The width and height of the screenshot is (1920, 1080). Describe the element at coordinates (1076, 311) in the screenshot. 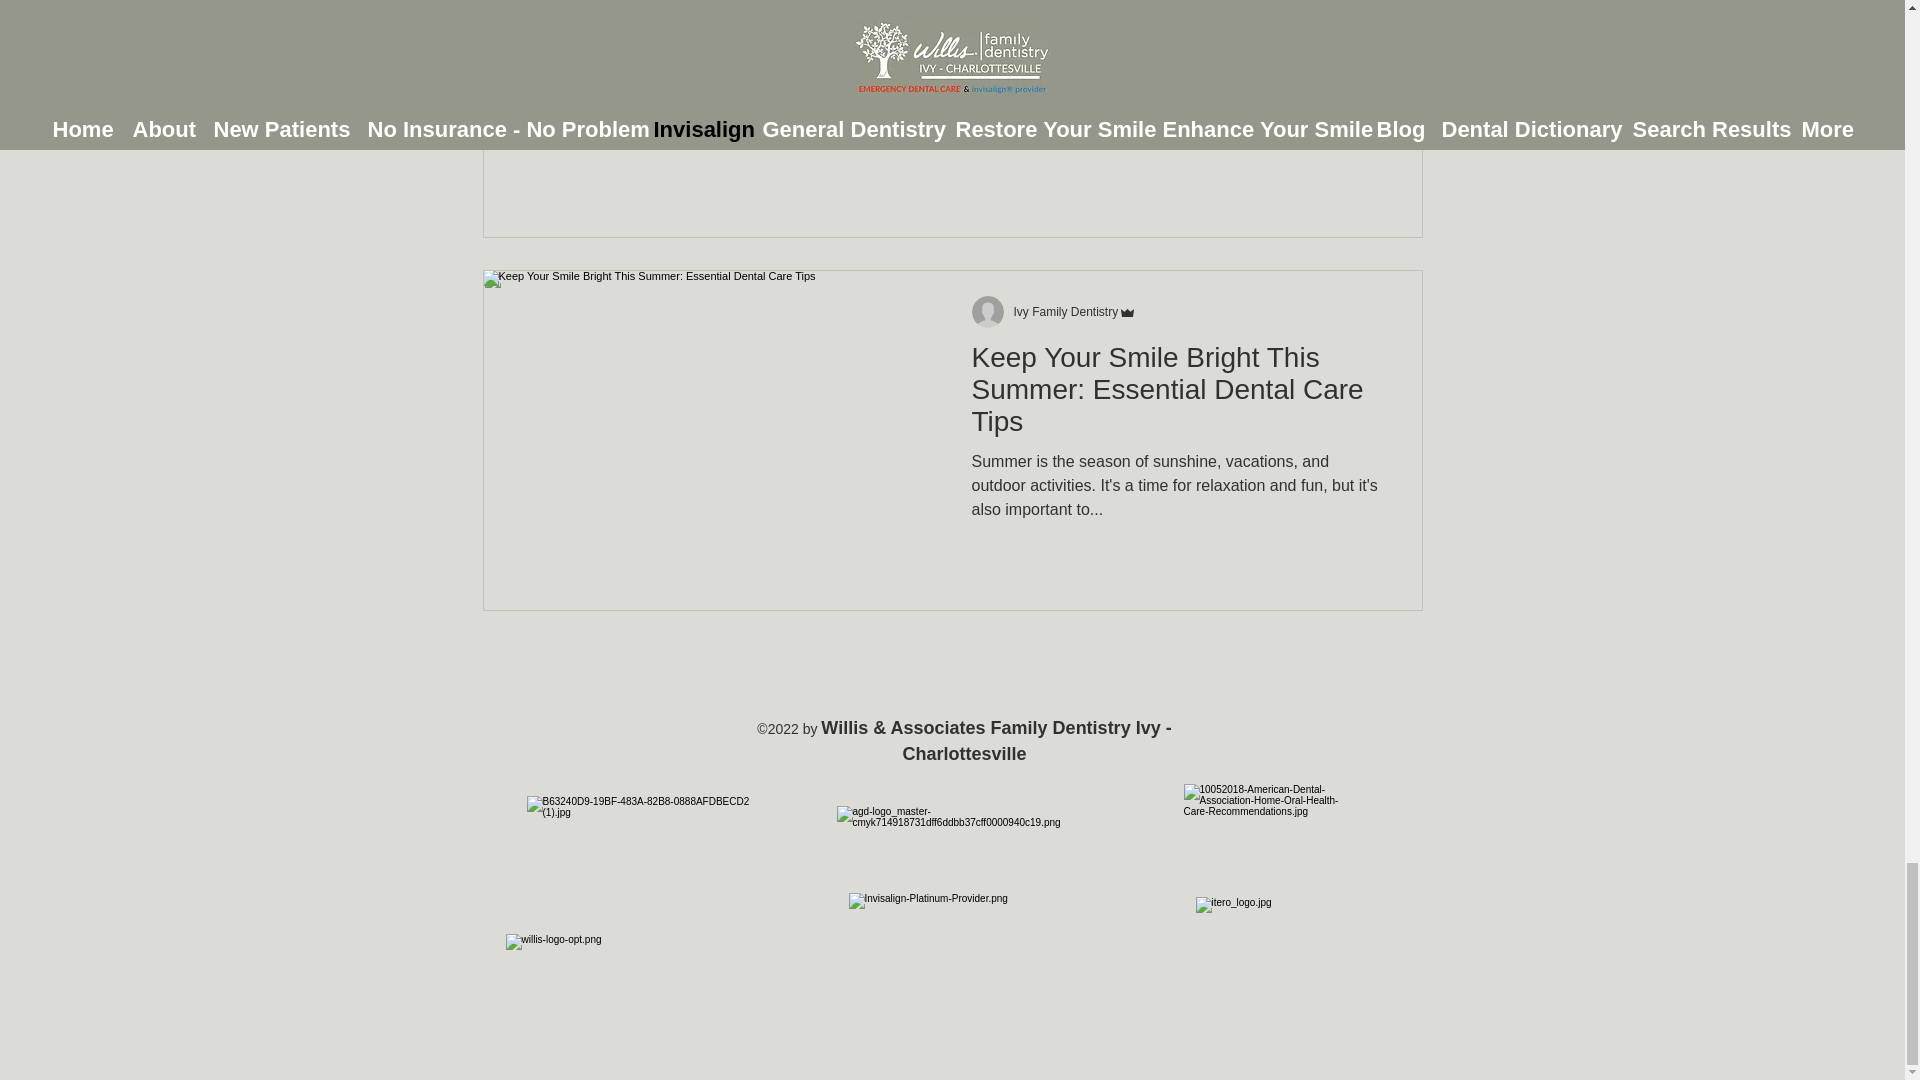

I see `Ivy Family Dentistry` at that location.